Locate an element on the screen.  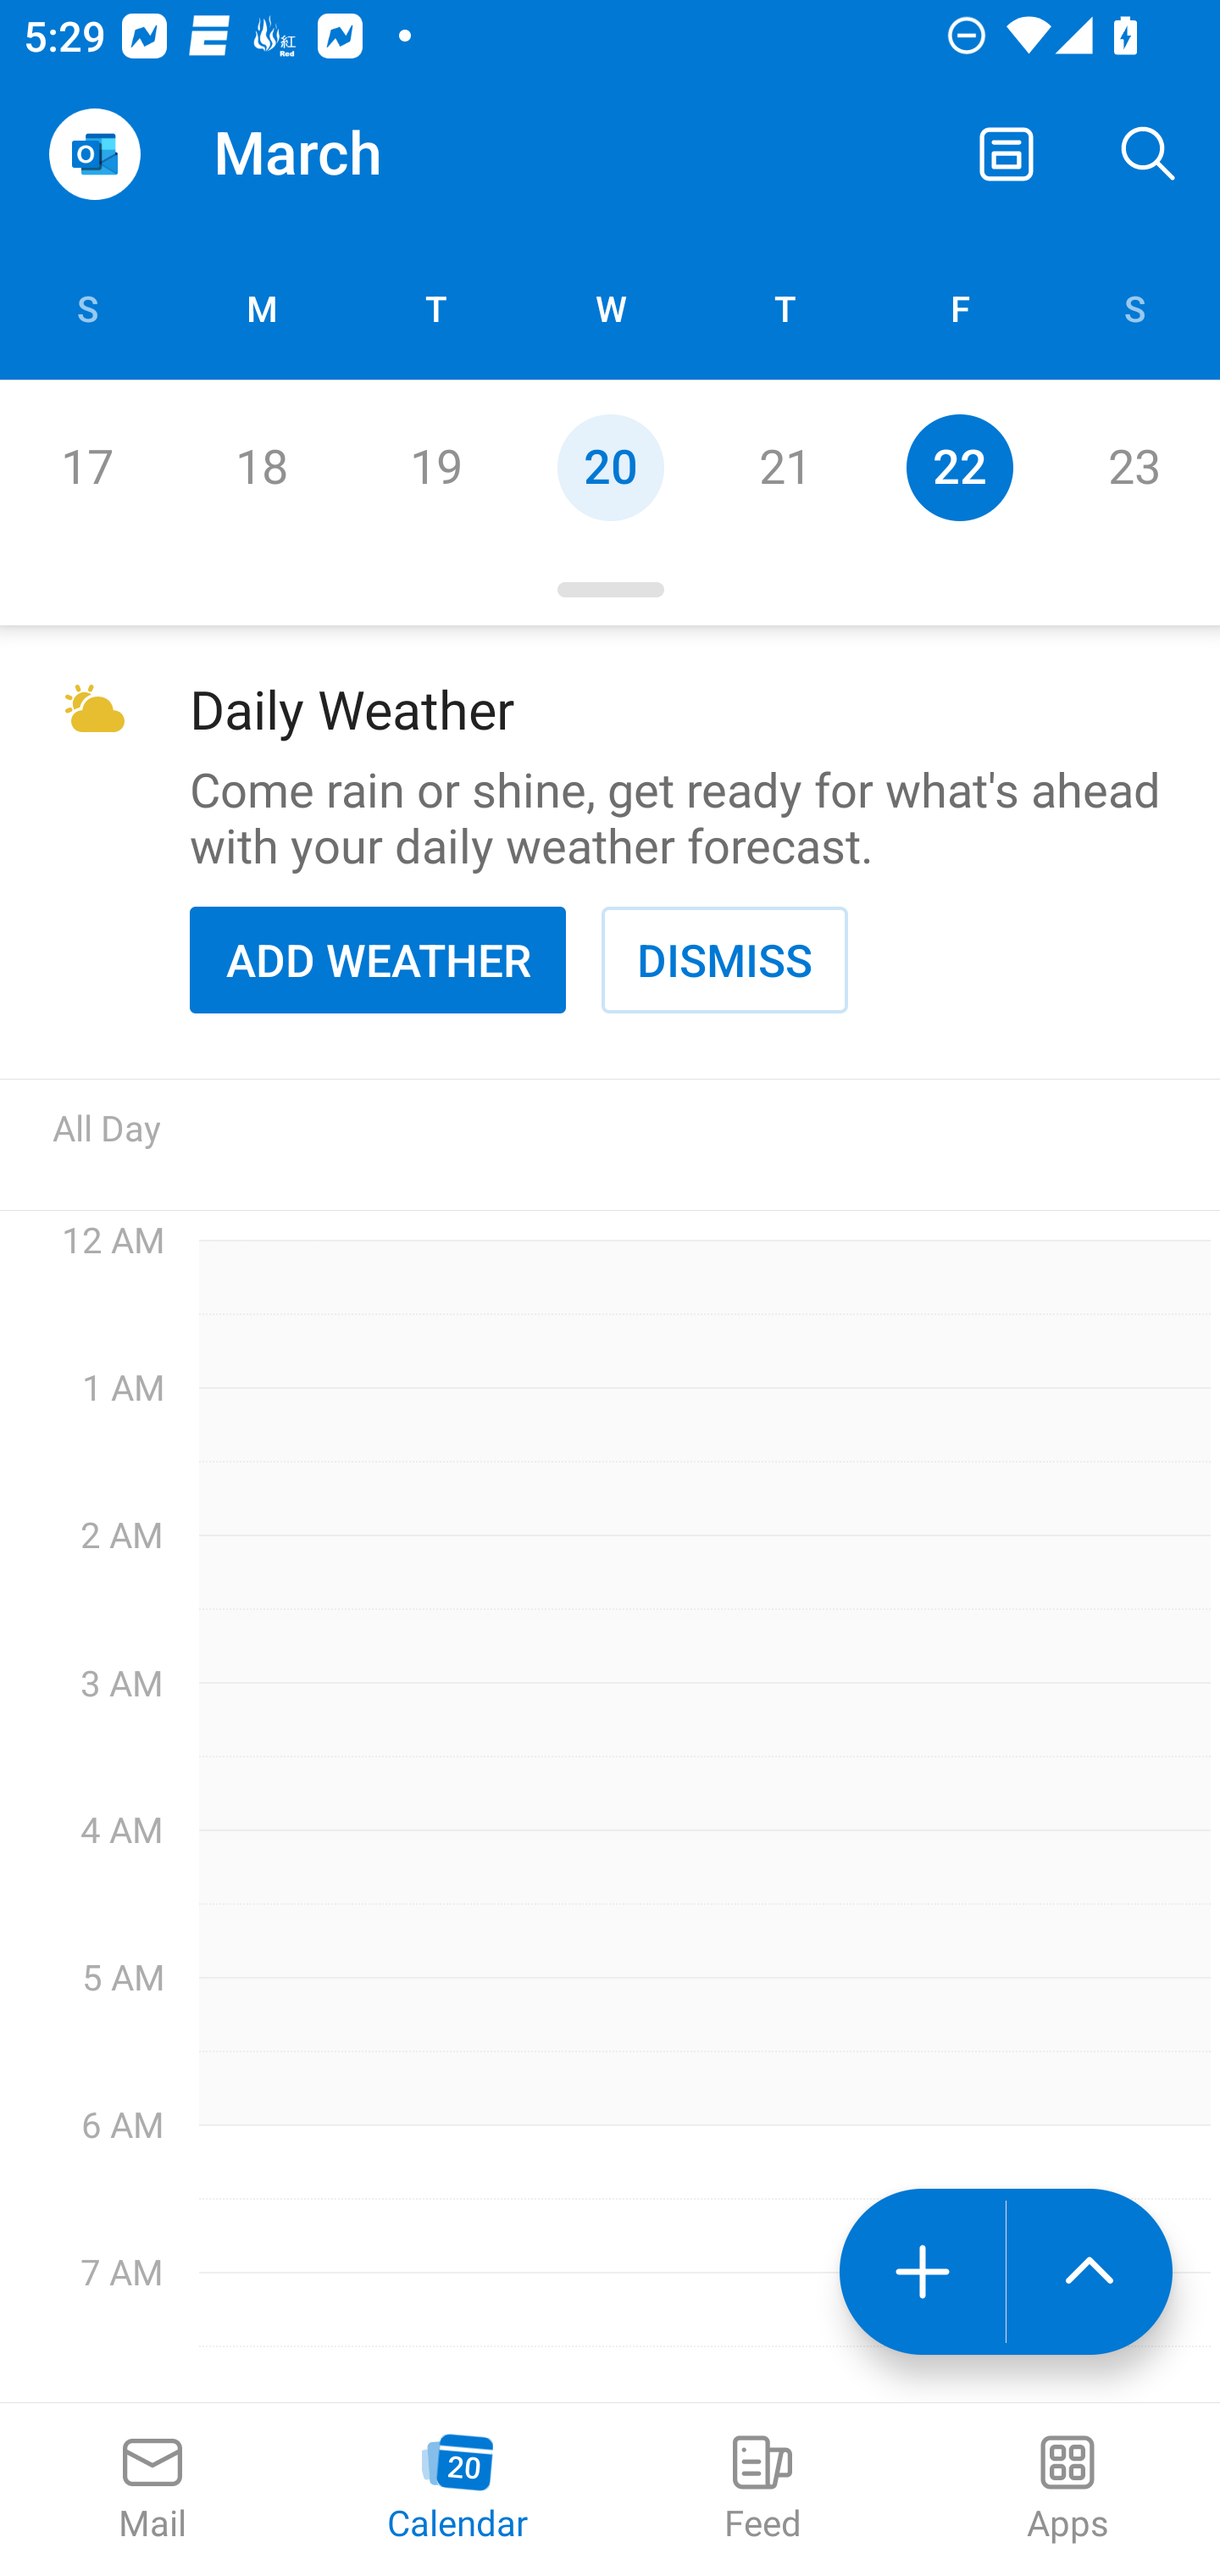
Apps is located at coordinates (1067, 2490).